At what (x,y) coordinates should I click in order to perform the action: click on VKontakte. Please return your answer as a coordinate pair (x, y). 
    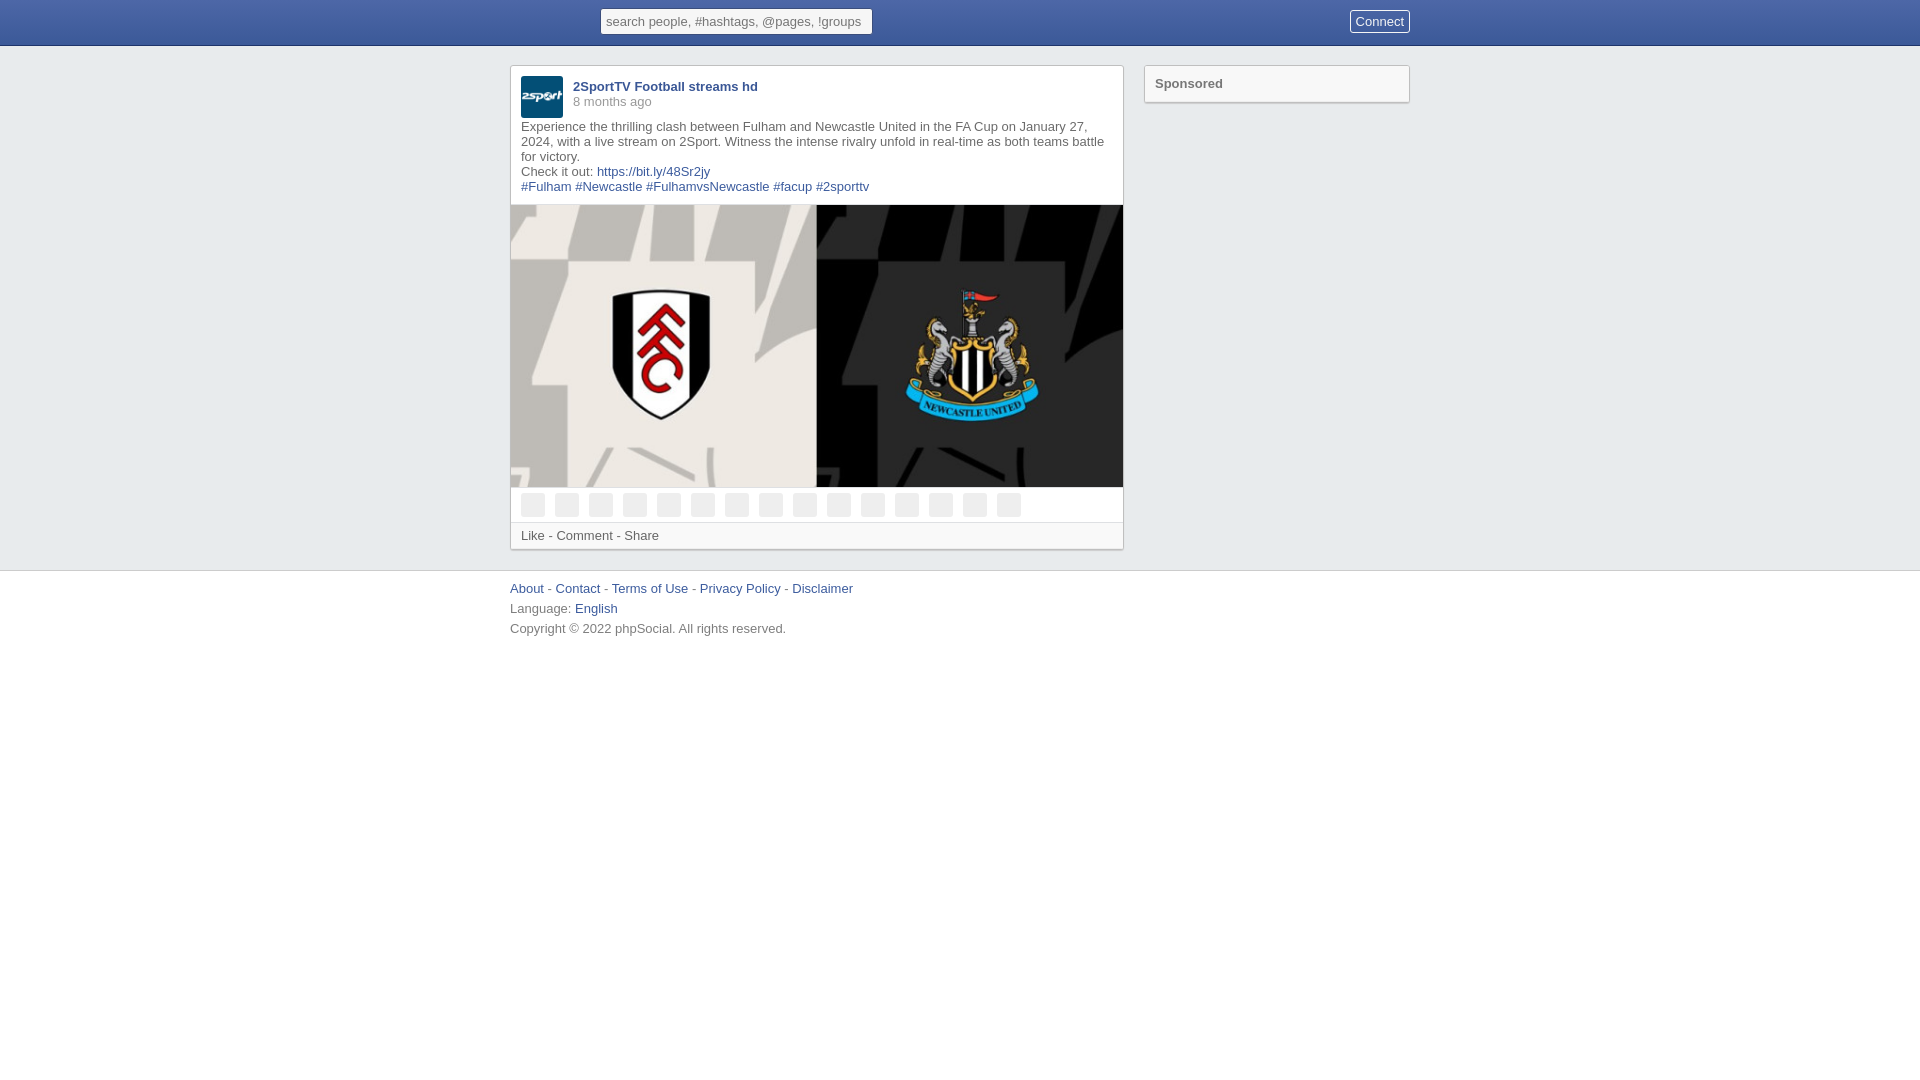
    Looking at the image, I should click on (702, 504).